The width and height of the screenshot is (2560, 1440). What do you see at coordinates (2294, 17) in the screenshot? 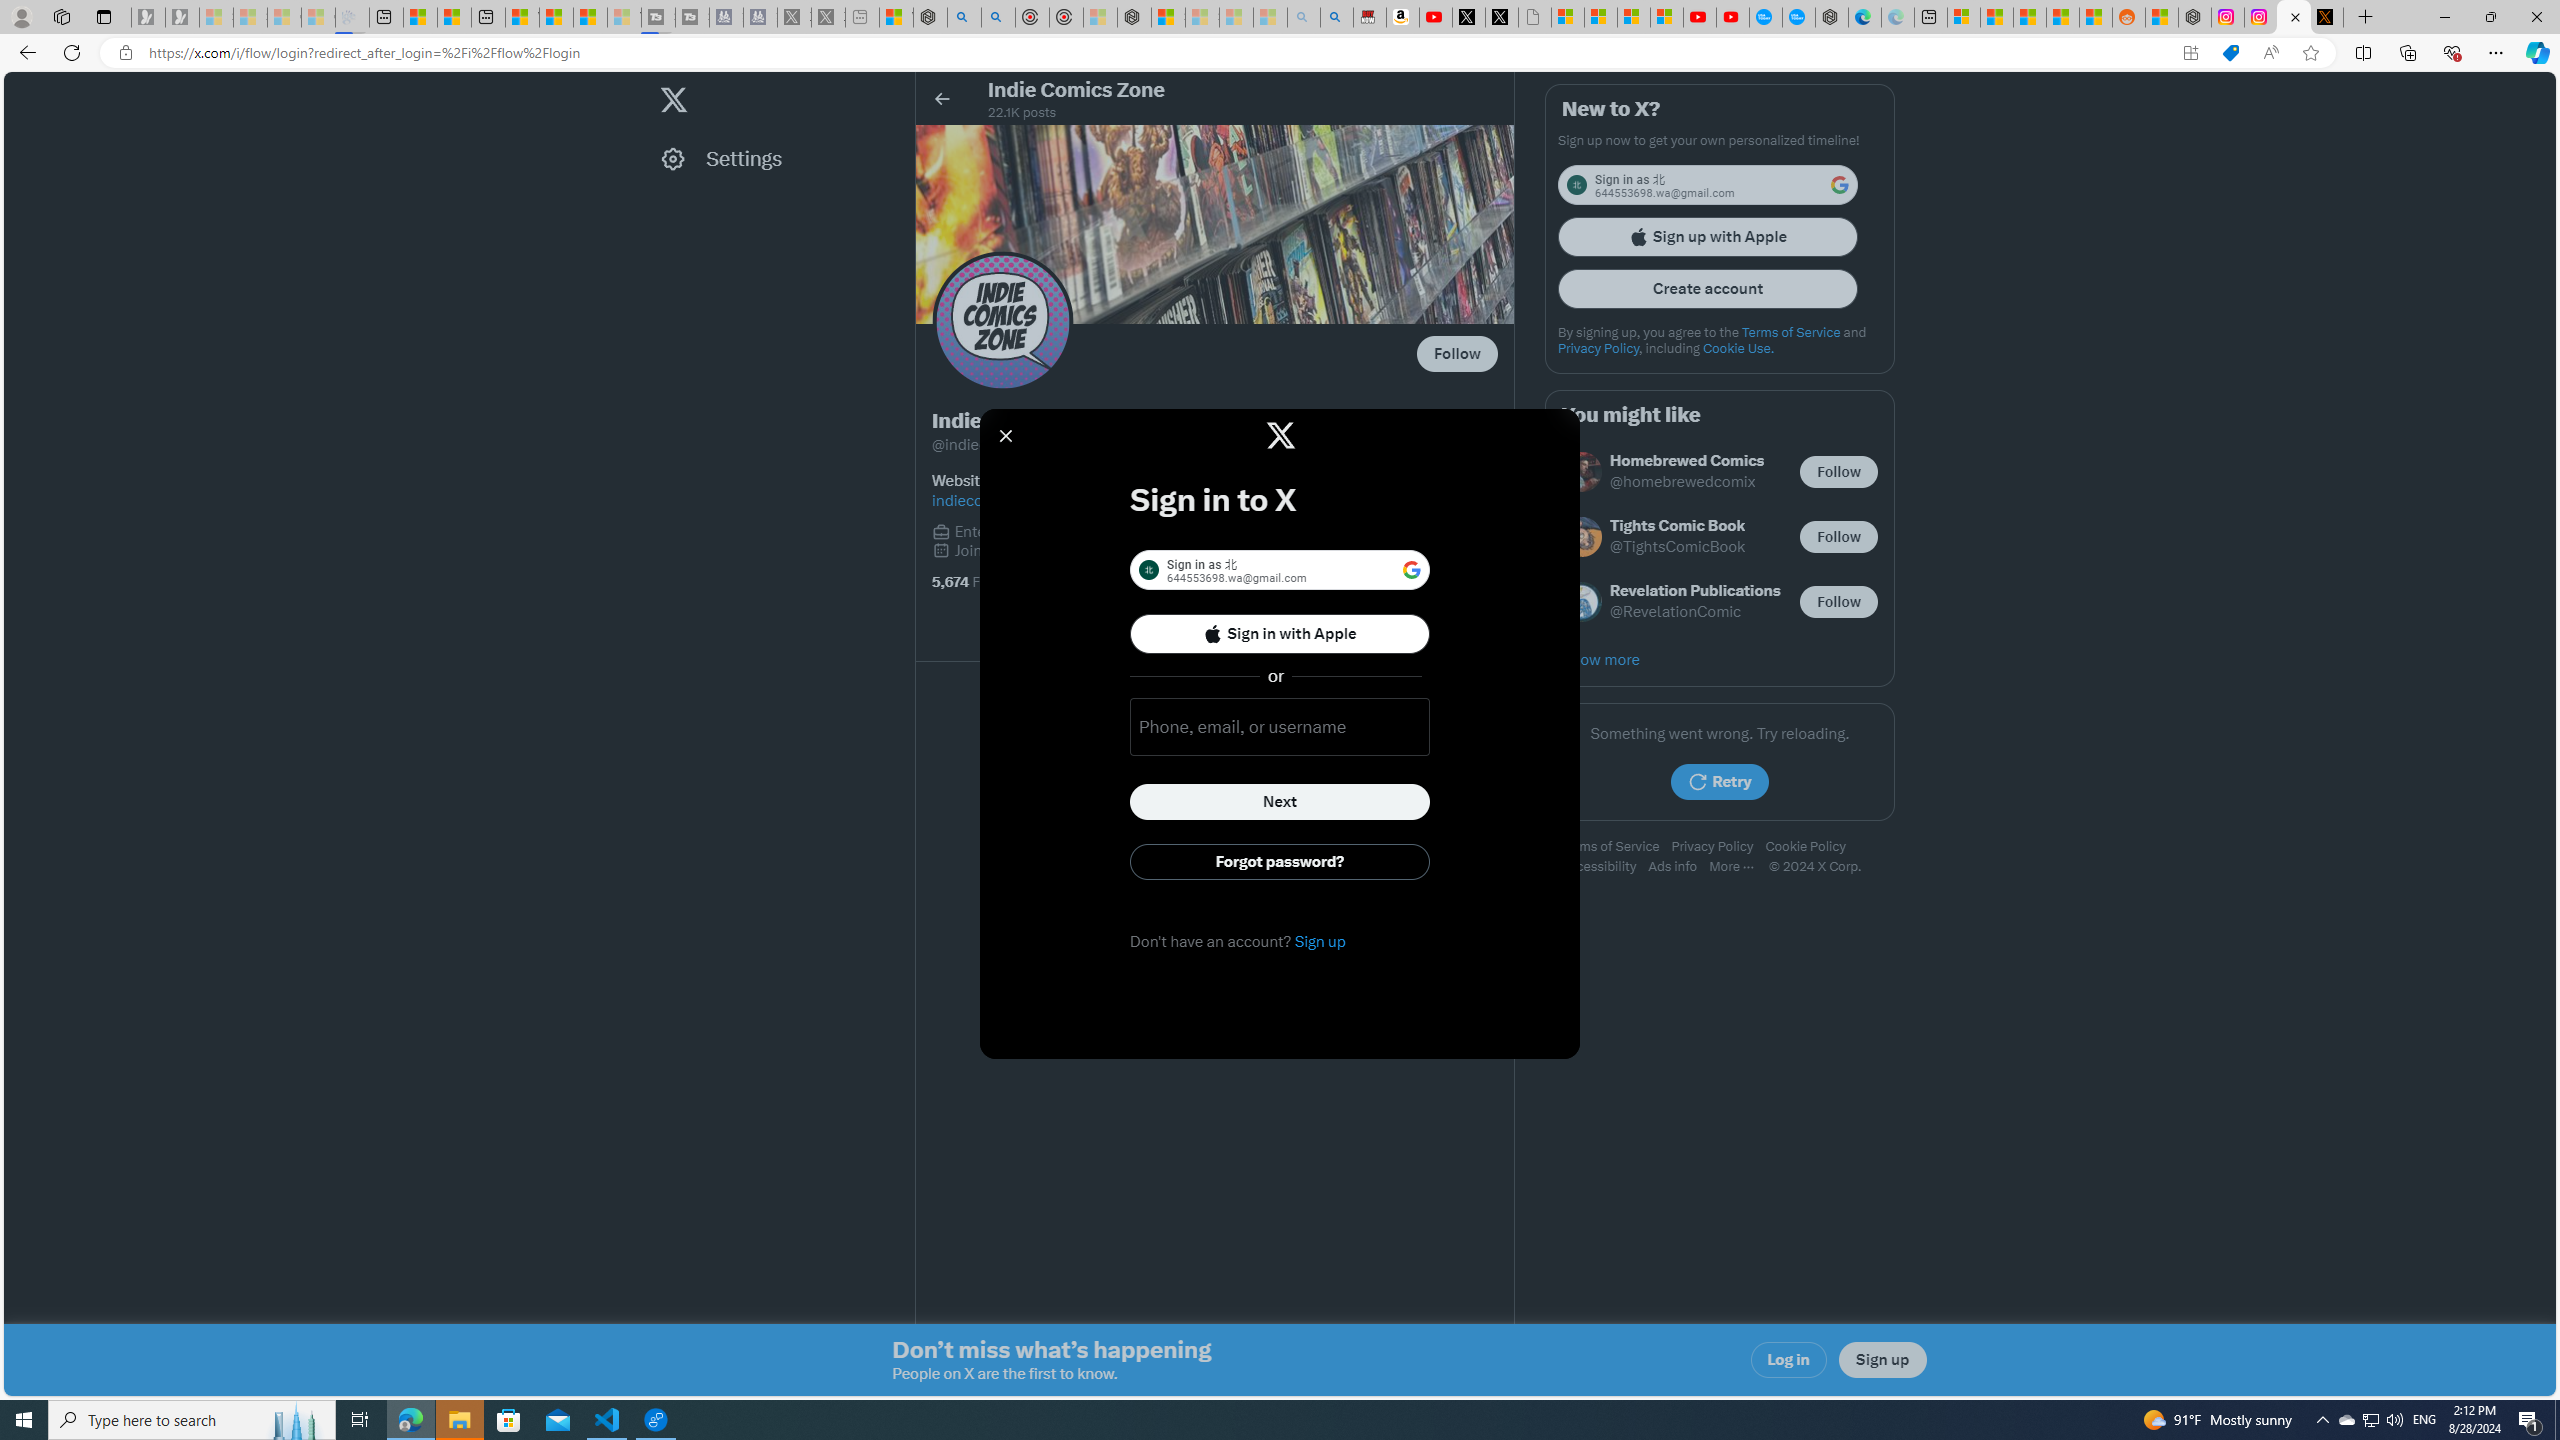
I see `Log in to X / X` at bounding box center [2294, 17].